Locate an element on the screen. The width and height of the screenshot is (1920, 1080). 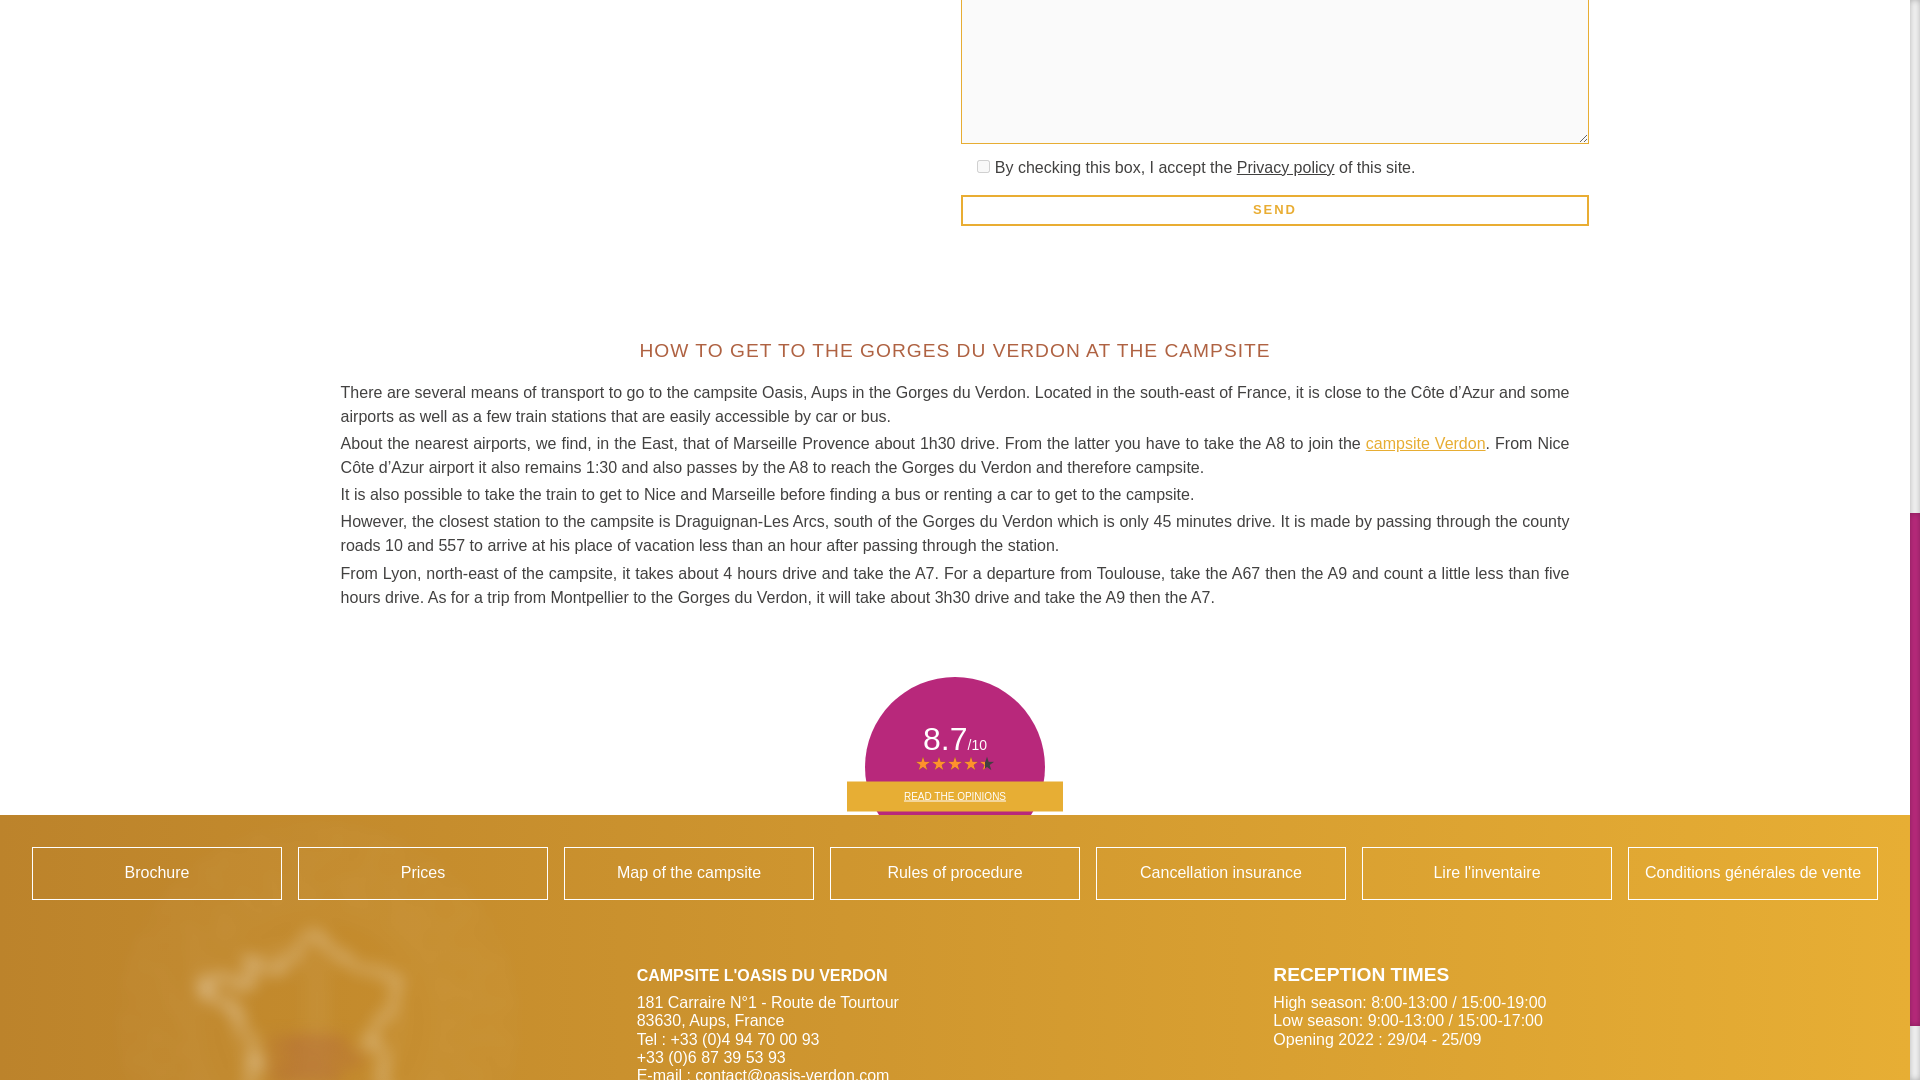
1 is located at coordinates (157, 872).